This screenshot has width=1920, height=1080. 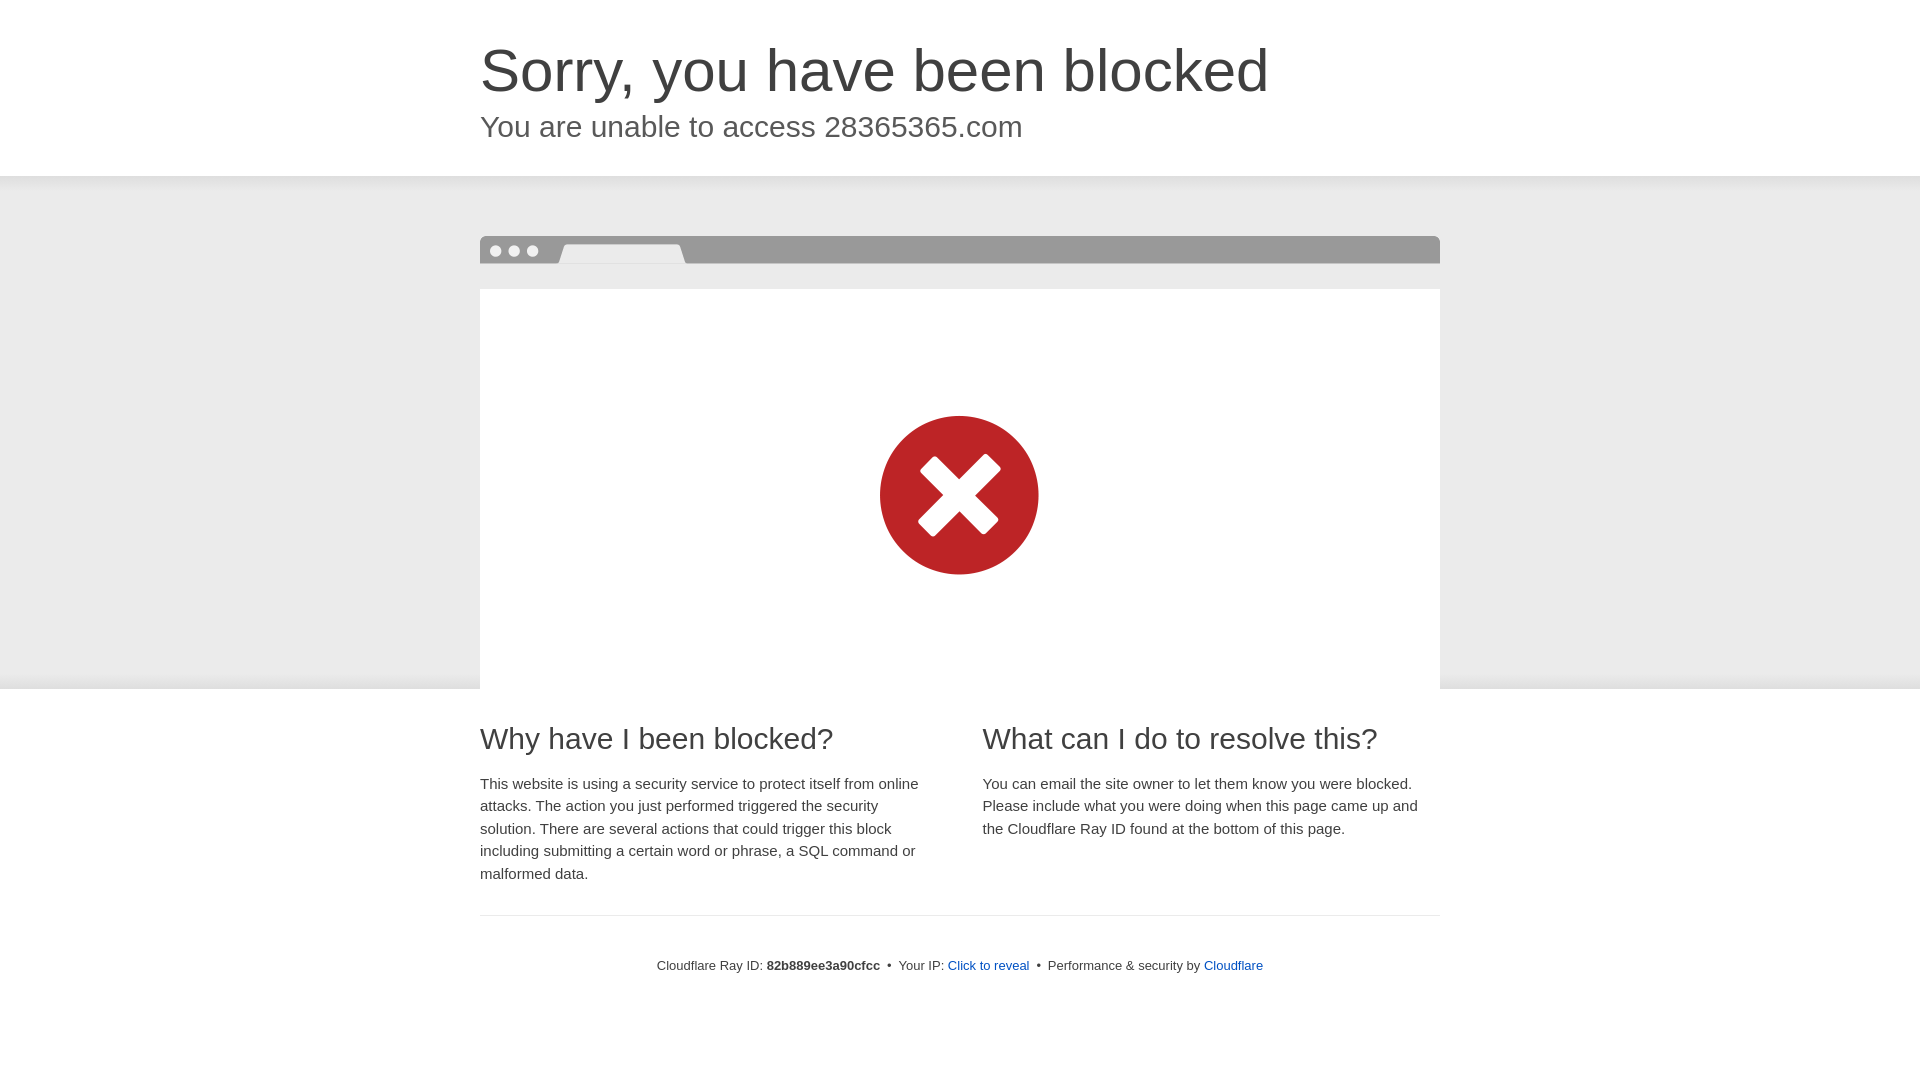 What do you see at coordinates (1234, 966) in the screenshot?
I see `Cloudflare` at bounding box center [1234, 966].